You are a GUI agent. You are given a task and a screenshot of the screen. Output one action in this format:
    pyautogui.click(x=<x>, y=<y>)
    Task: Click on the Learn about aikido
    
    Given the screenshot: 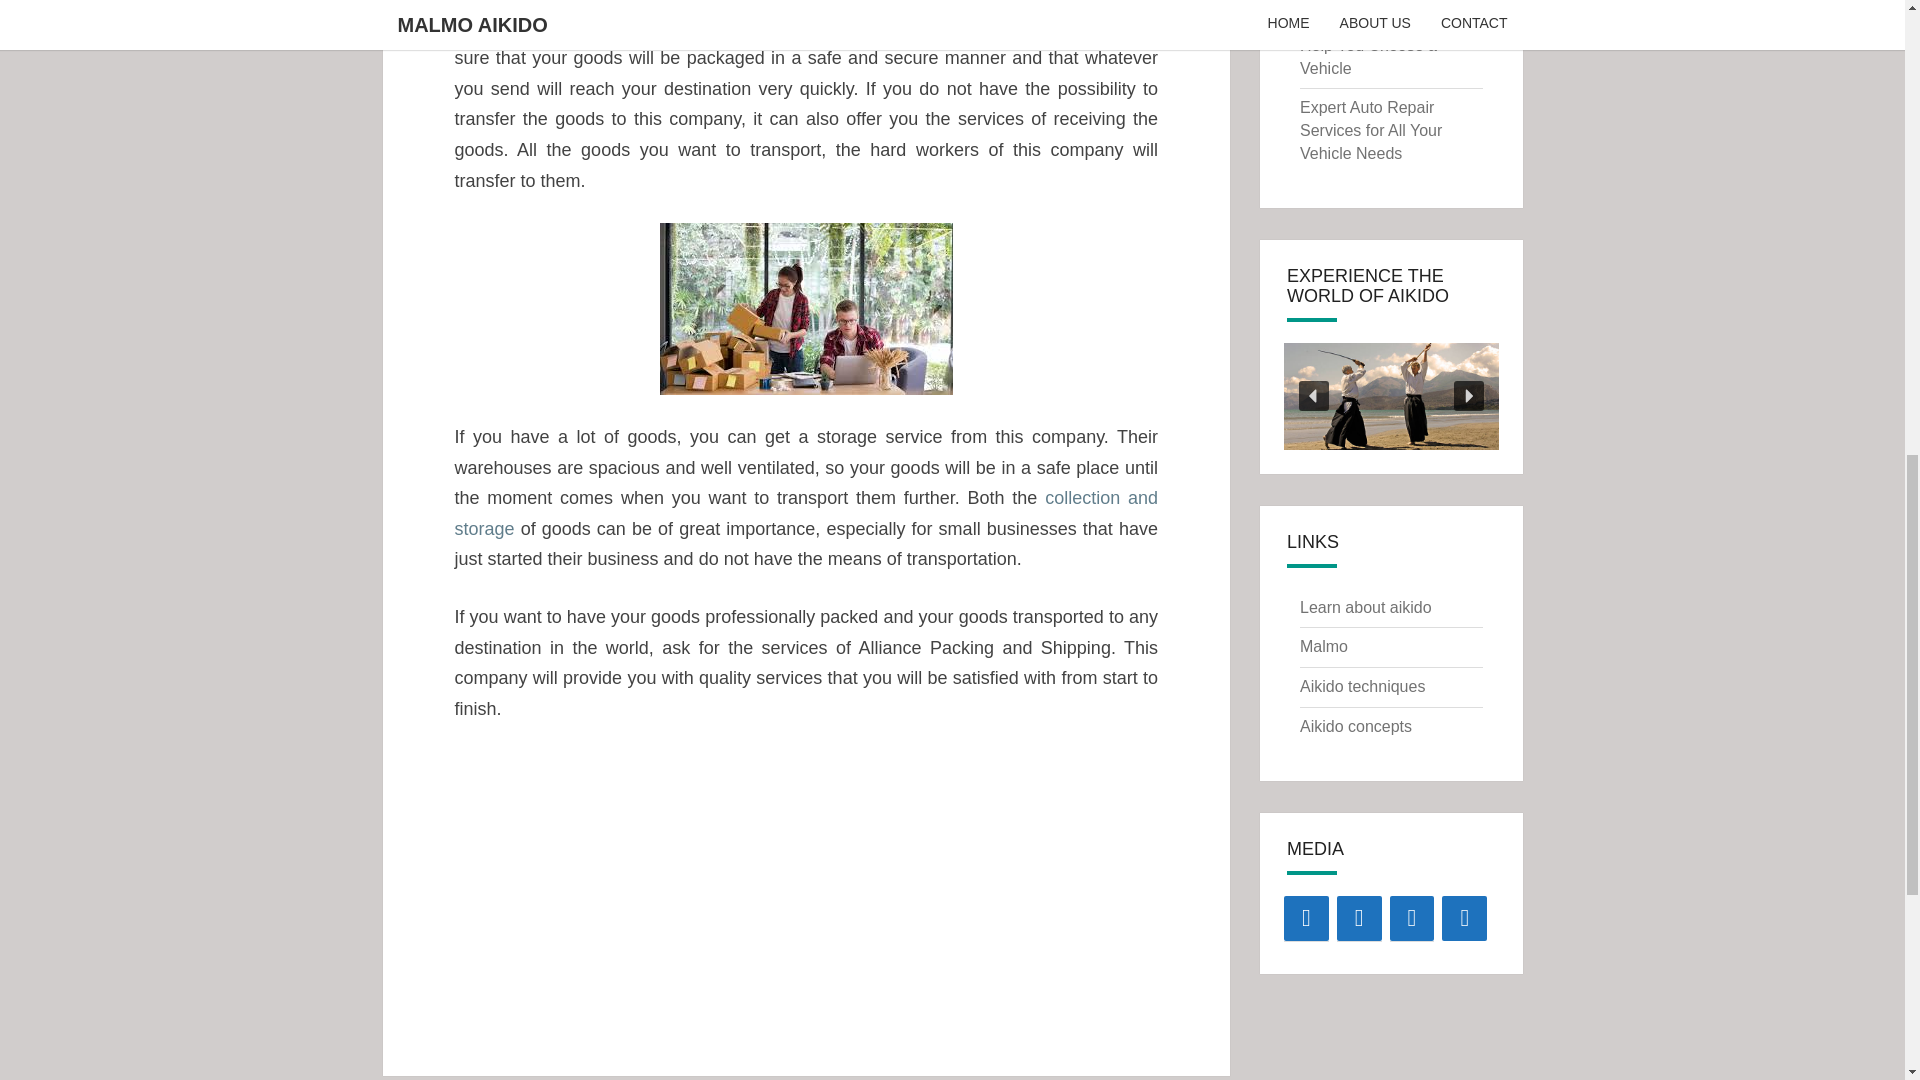 What is the action you would take?
    pyautogui.click(x=1366, y=607)
    